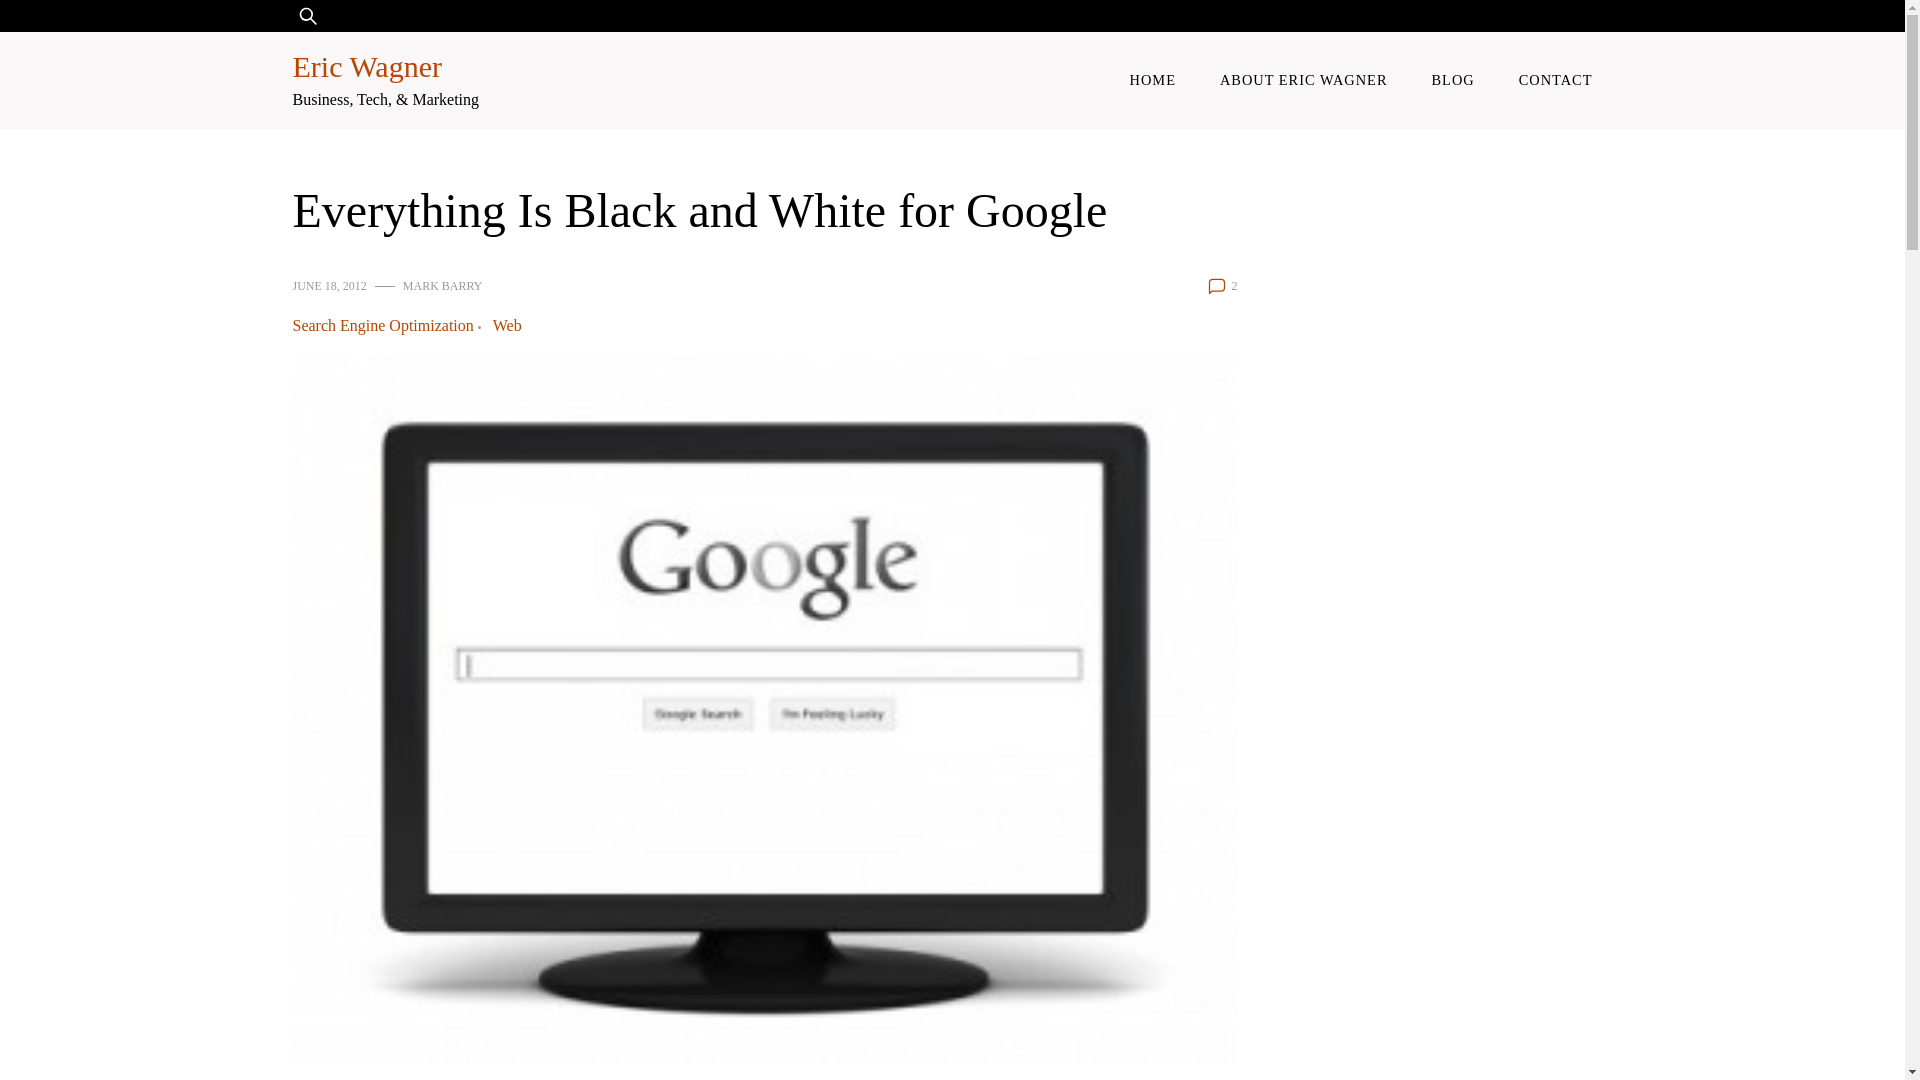 The width and height of the screenshot is (1920, 1080). What do you see at coordinates (387, 326) in the screenshot?
I see `Search Engine Optimization` at bounding box center [387, 326].